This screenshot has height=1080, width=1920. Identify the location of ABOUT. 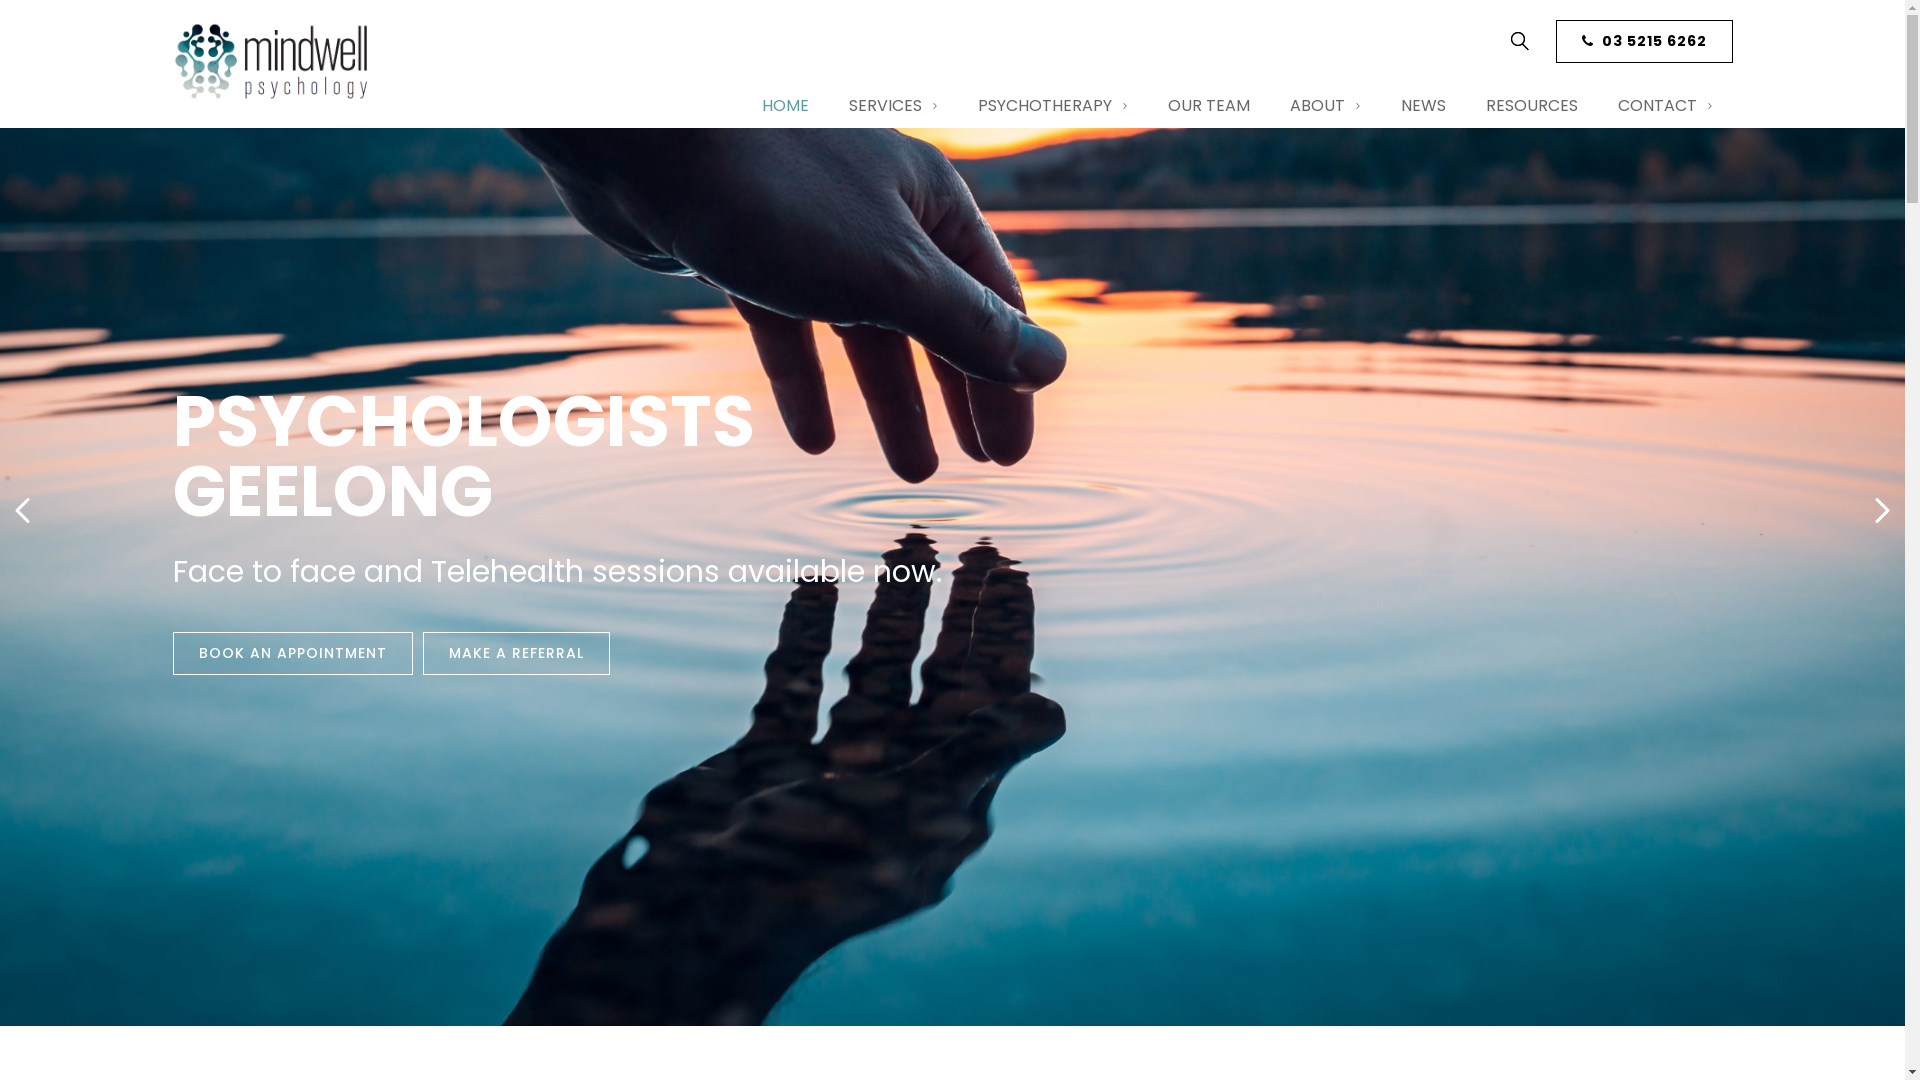
(1326, 106).